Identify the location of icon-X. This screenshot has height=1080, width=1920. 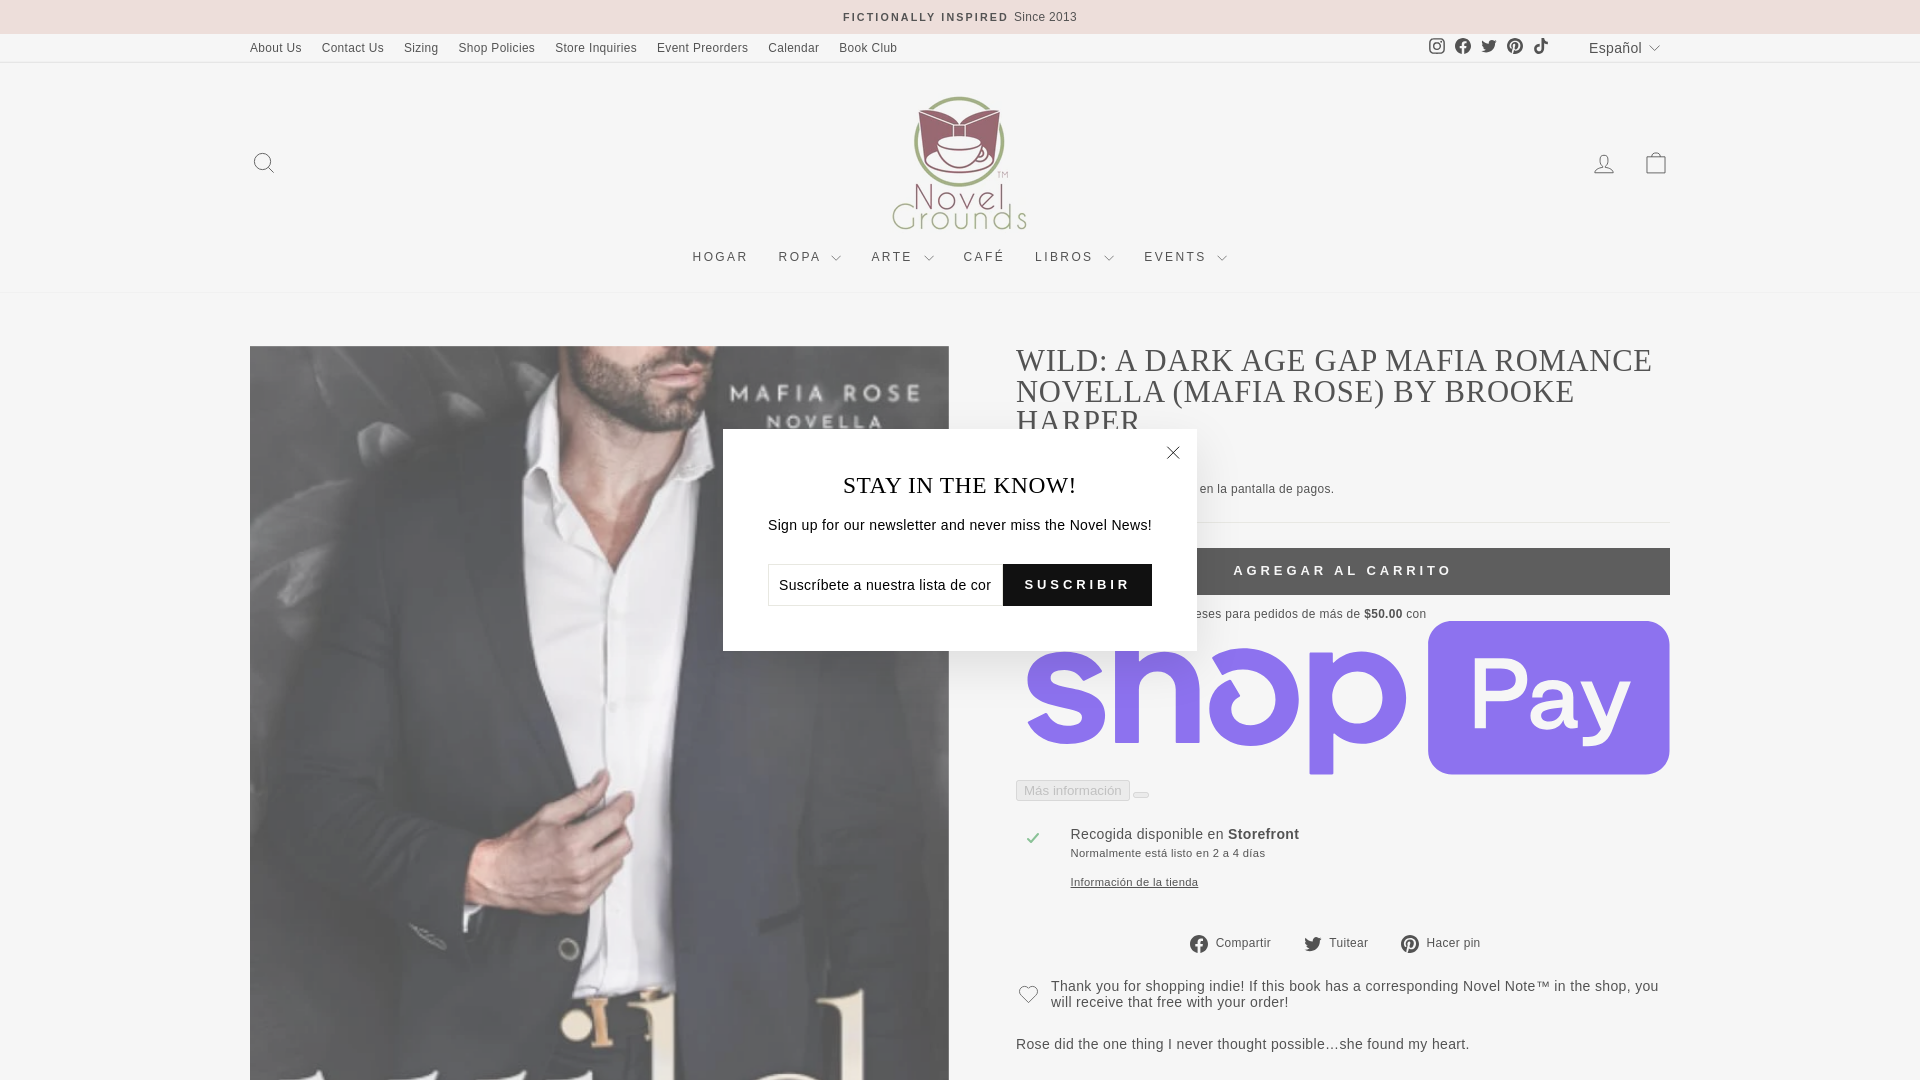
(1172, 452).